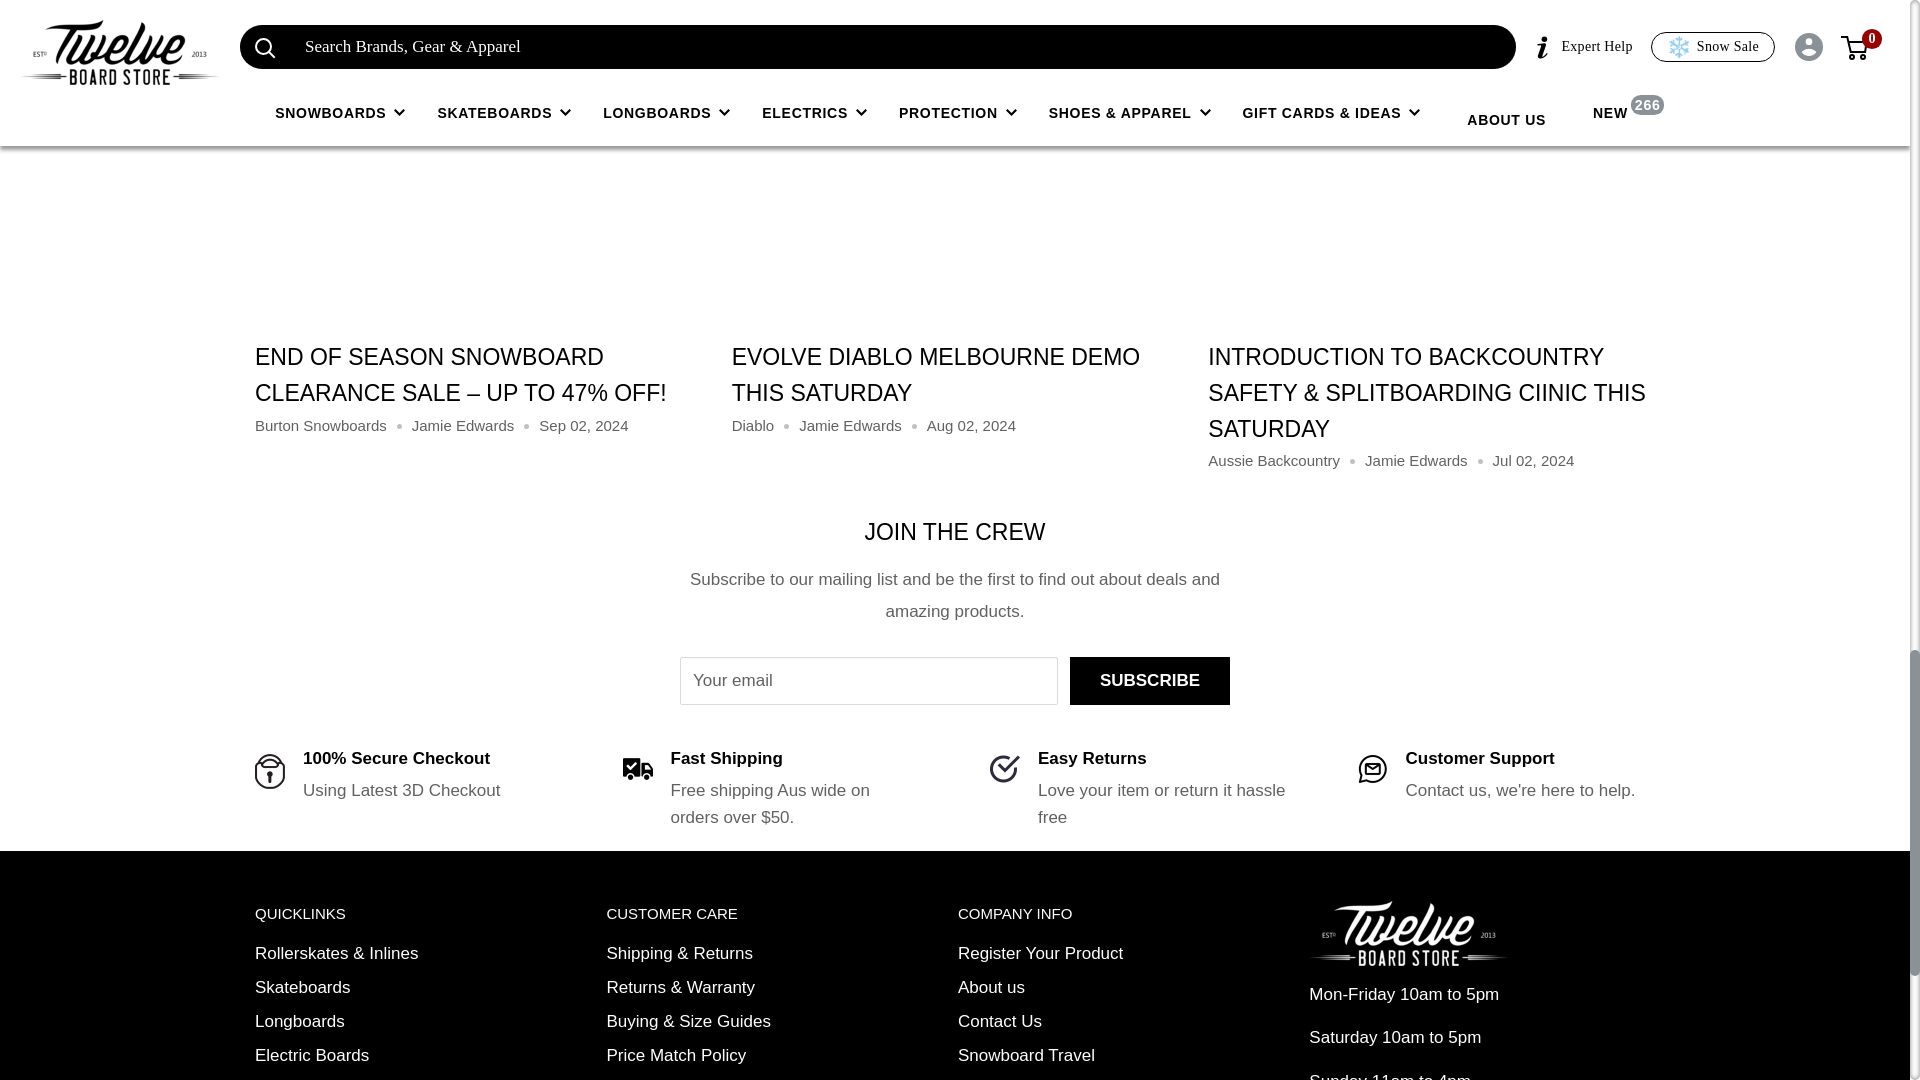 This screenshot has height=1080, width=1920. I want to click on LayBy Policy, so click(720, 1076).